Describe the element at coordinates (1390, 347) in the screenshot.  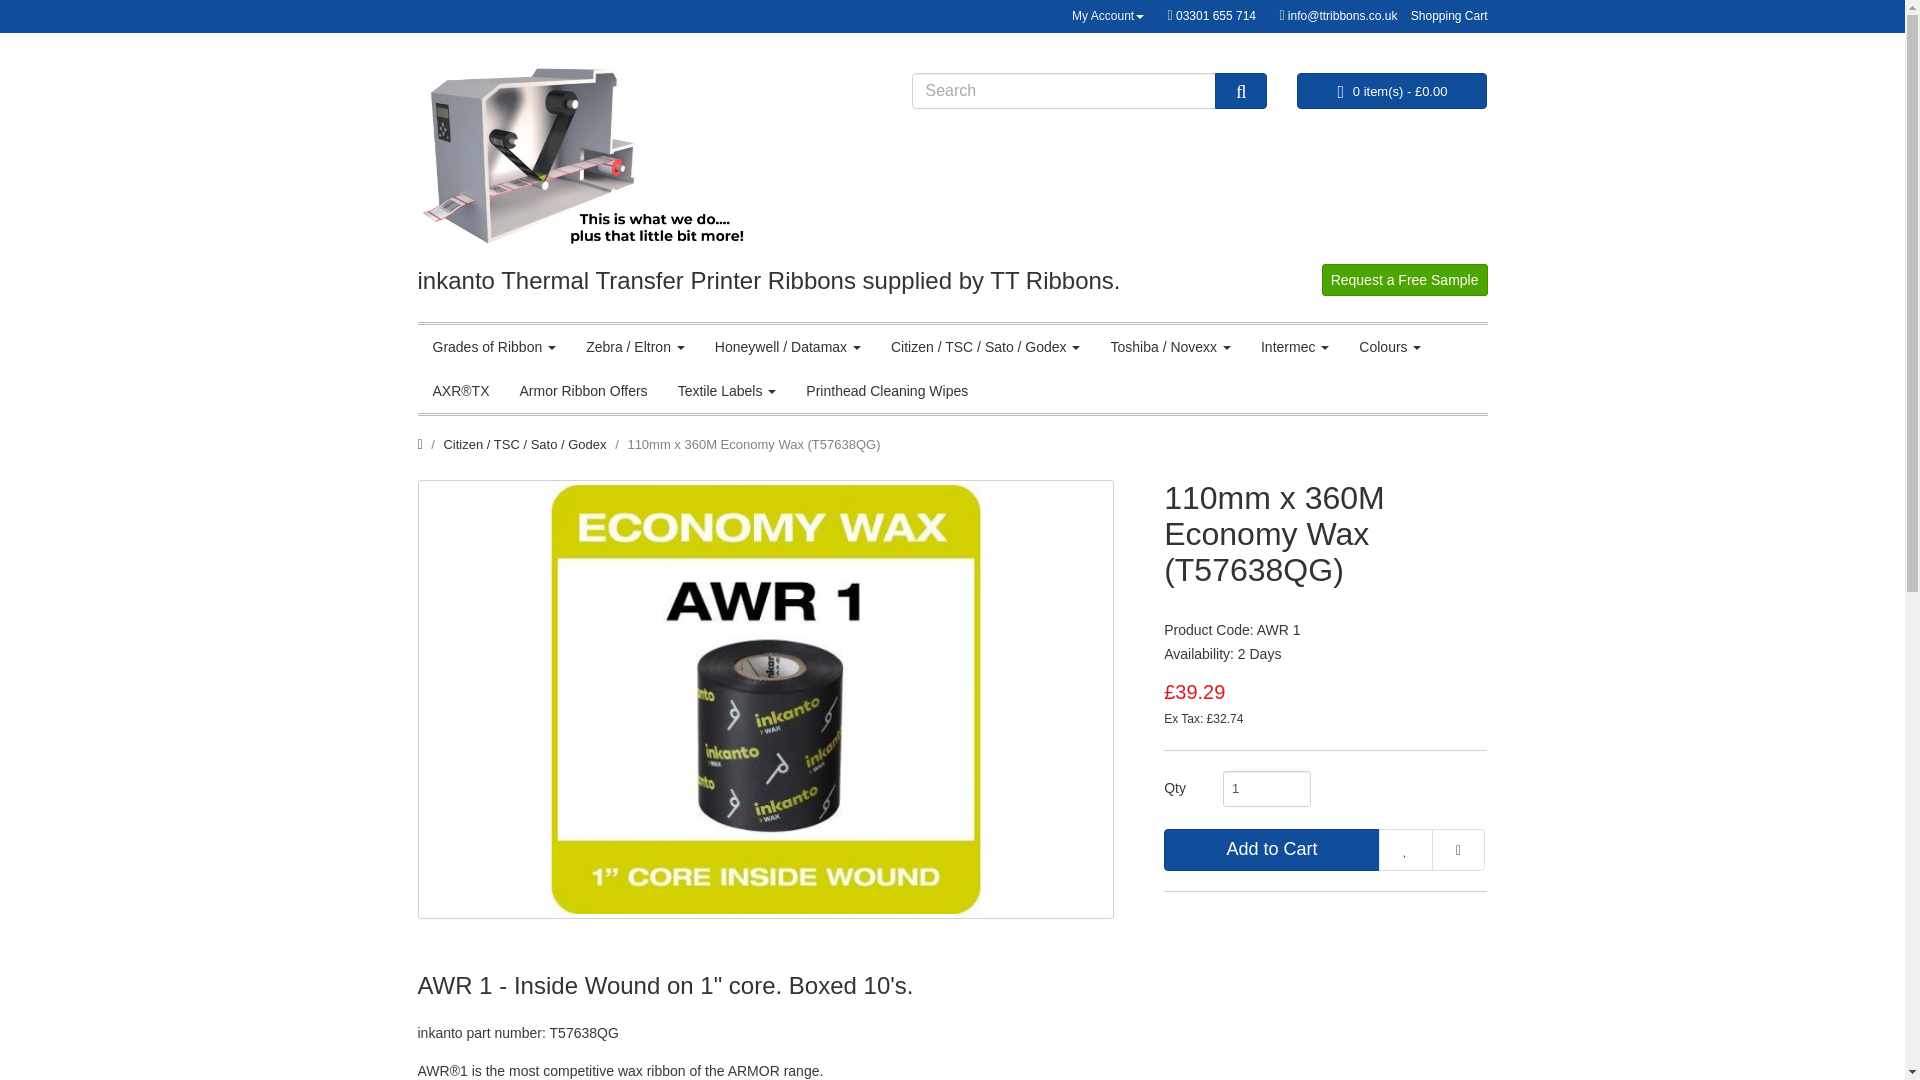
I see `Colours` at that location.